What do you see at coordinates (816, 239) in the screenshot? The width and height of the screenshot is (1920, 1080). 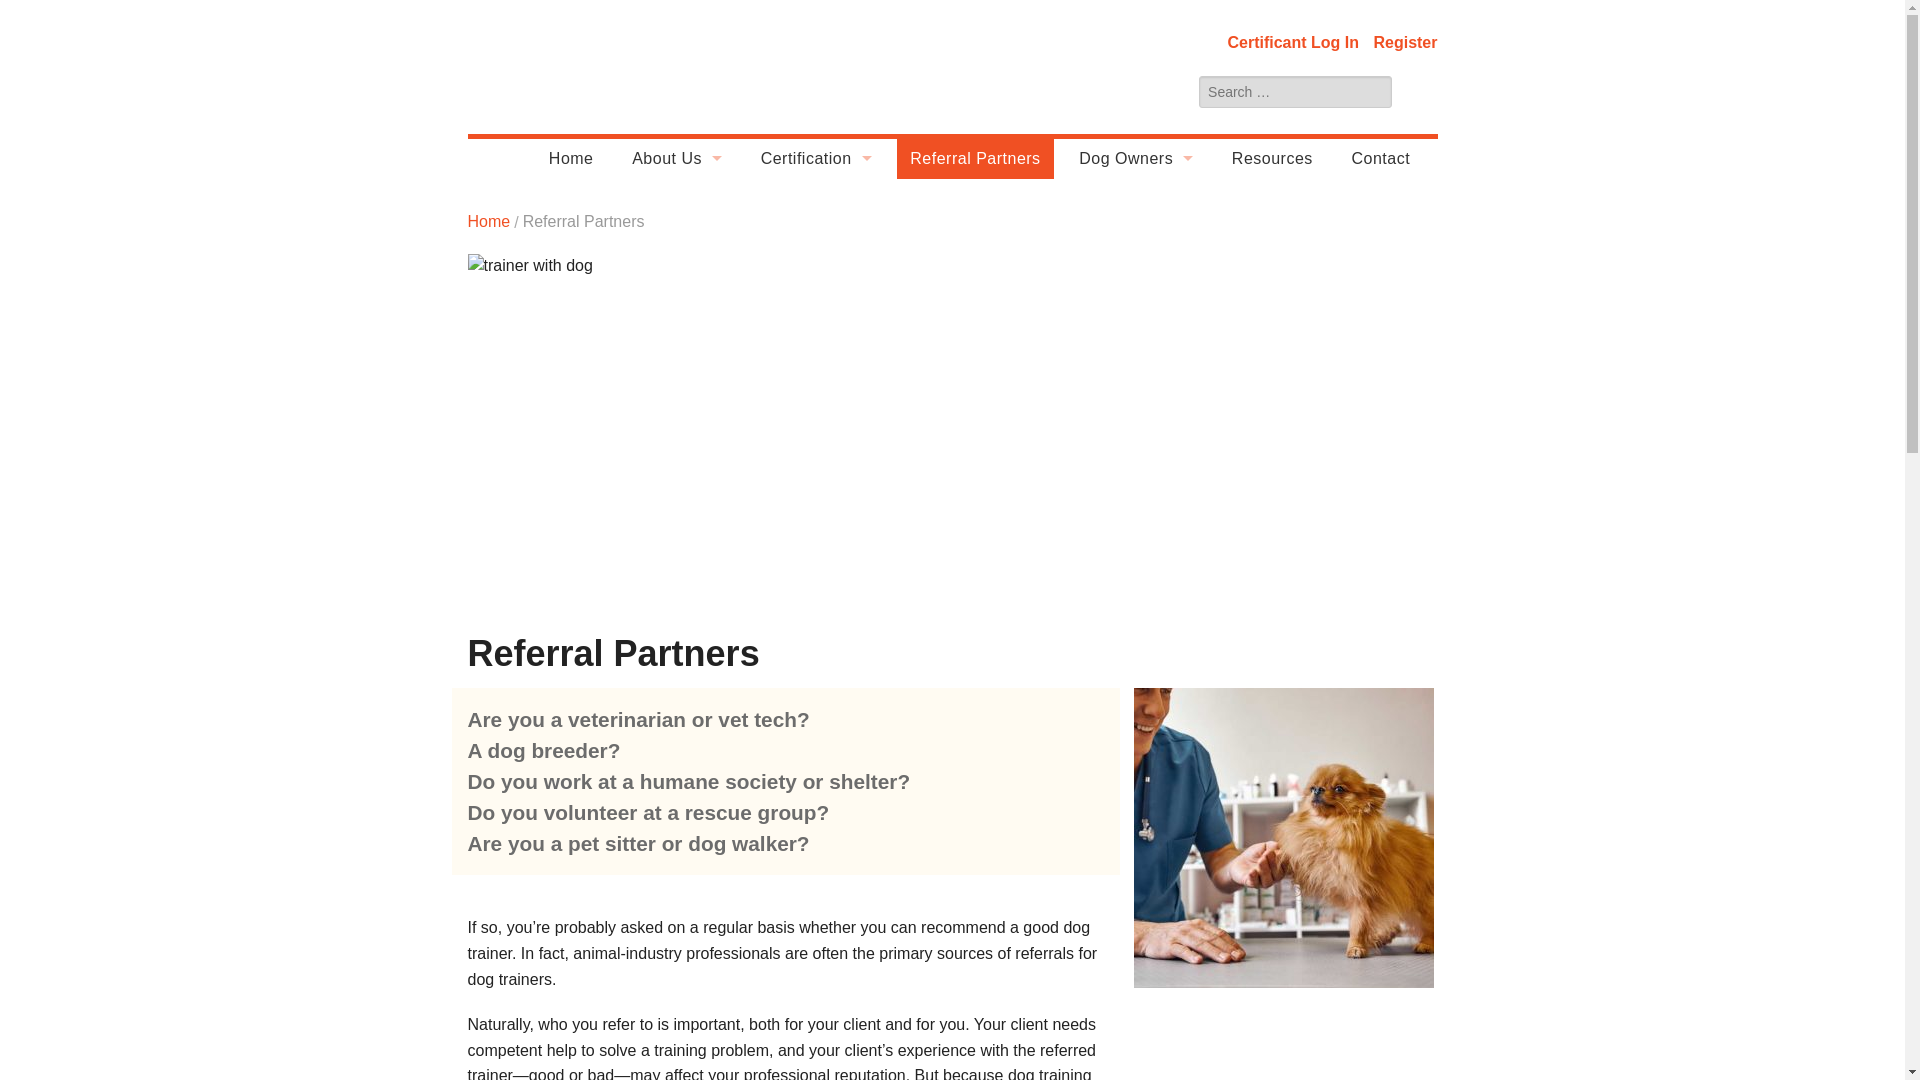 I see `Behavior Consultant Certification` at bounding box center [816, 239].